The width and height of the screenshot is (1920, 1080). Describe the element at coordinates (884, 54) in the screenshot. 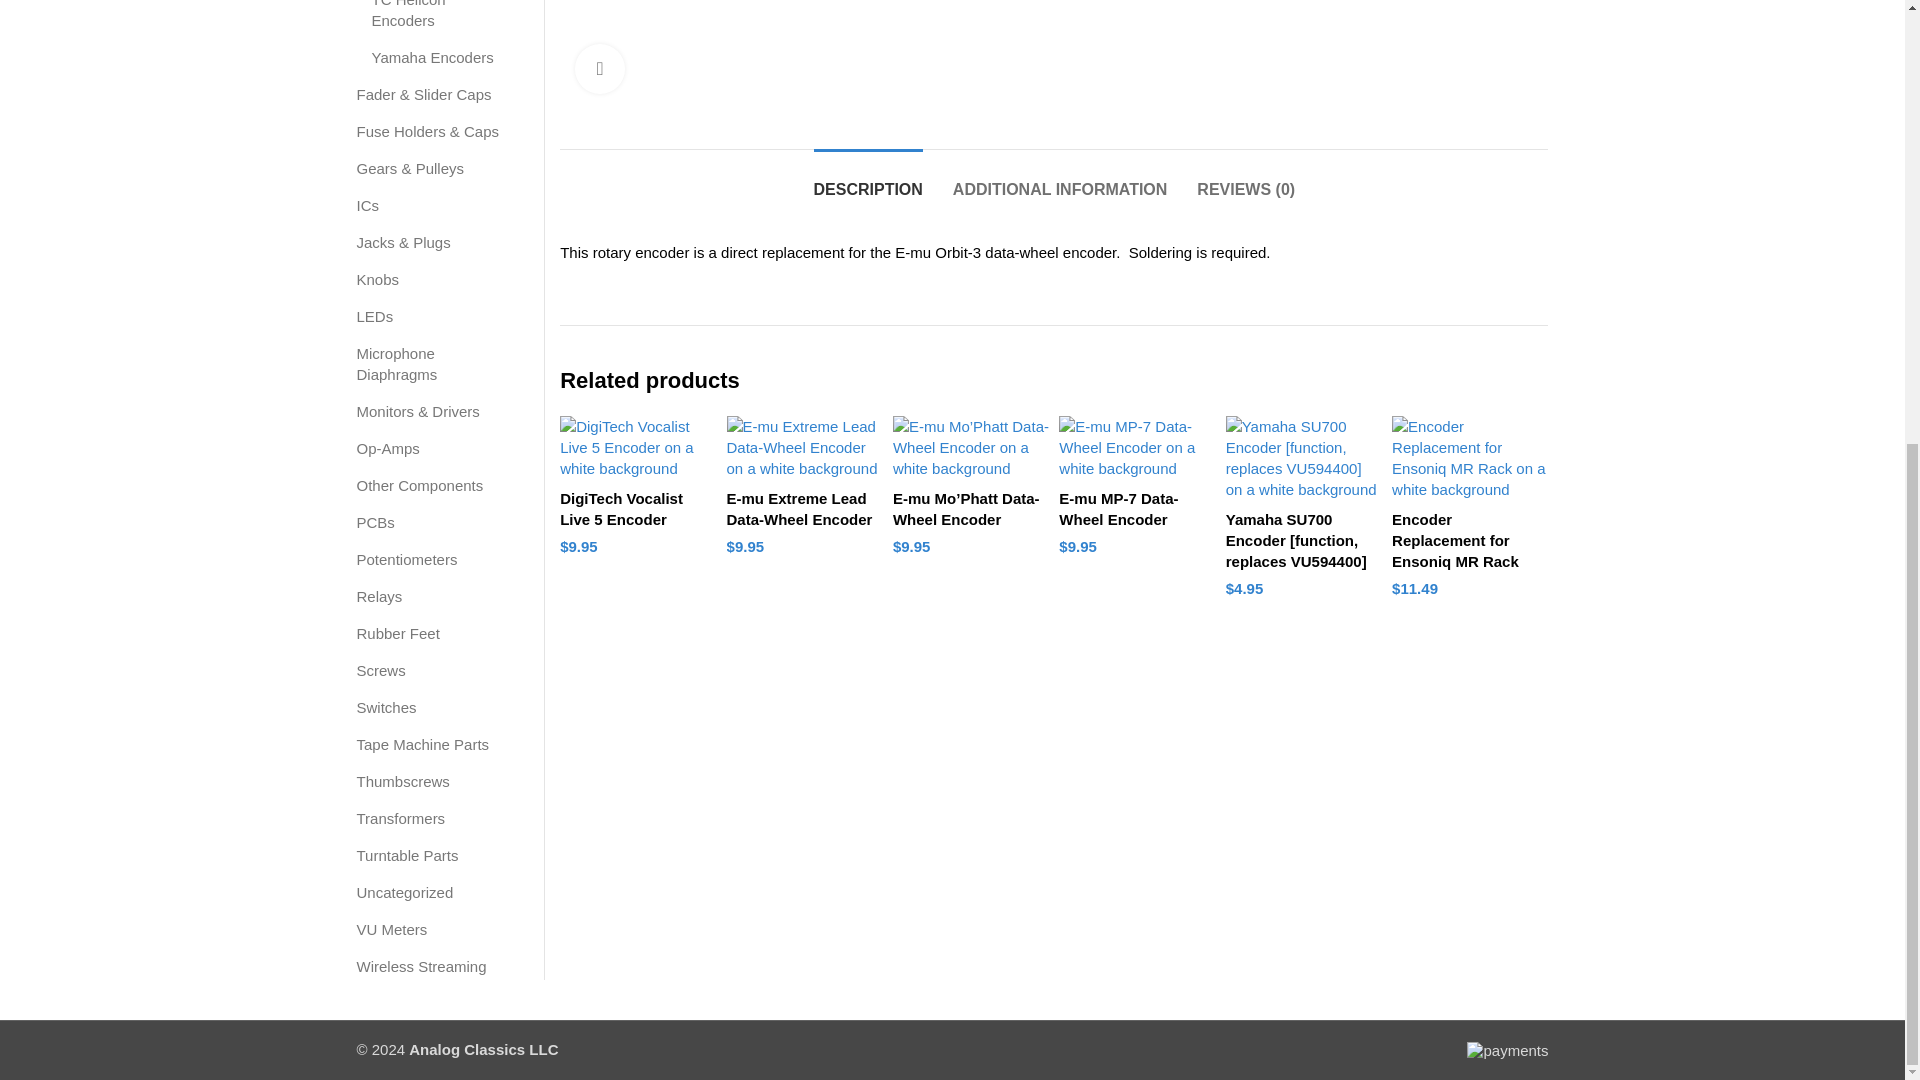

I see `E-mu Orbit-3 Data-Wheel Encoder` at that location.